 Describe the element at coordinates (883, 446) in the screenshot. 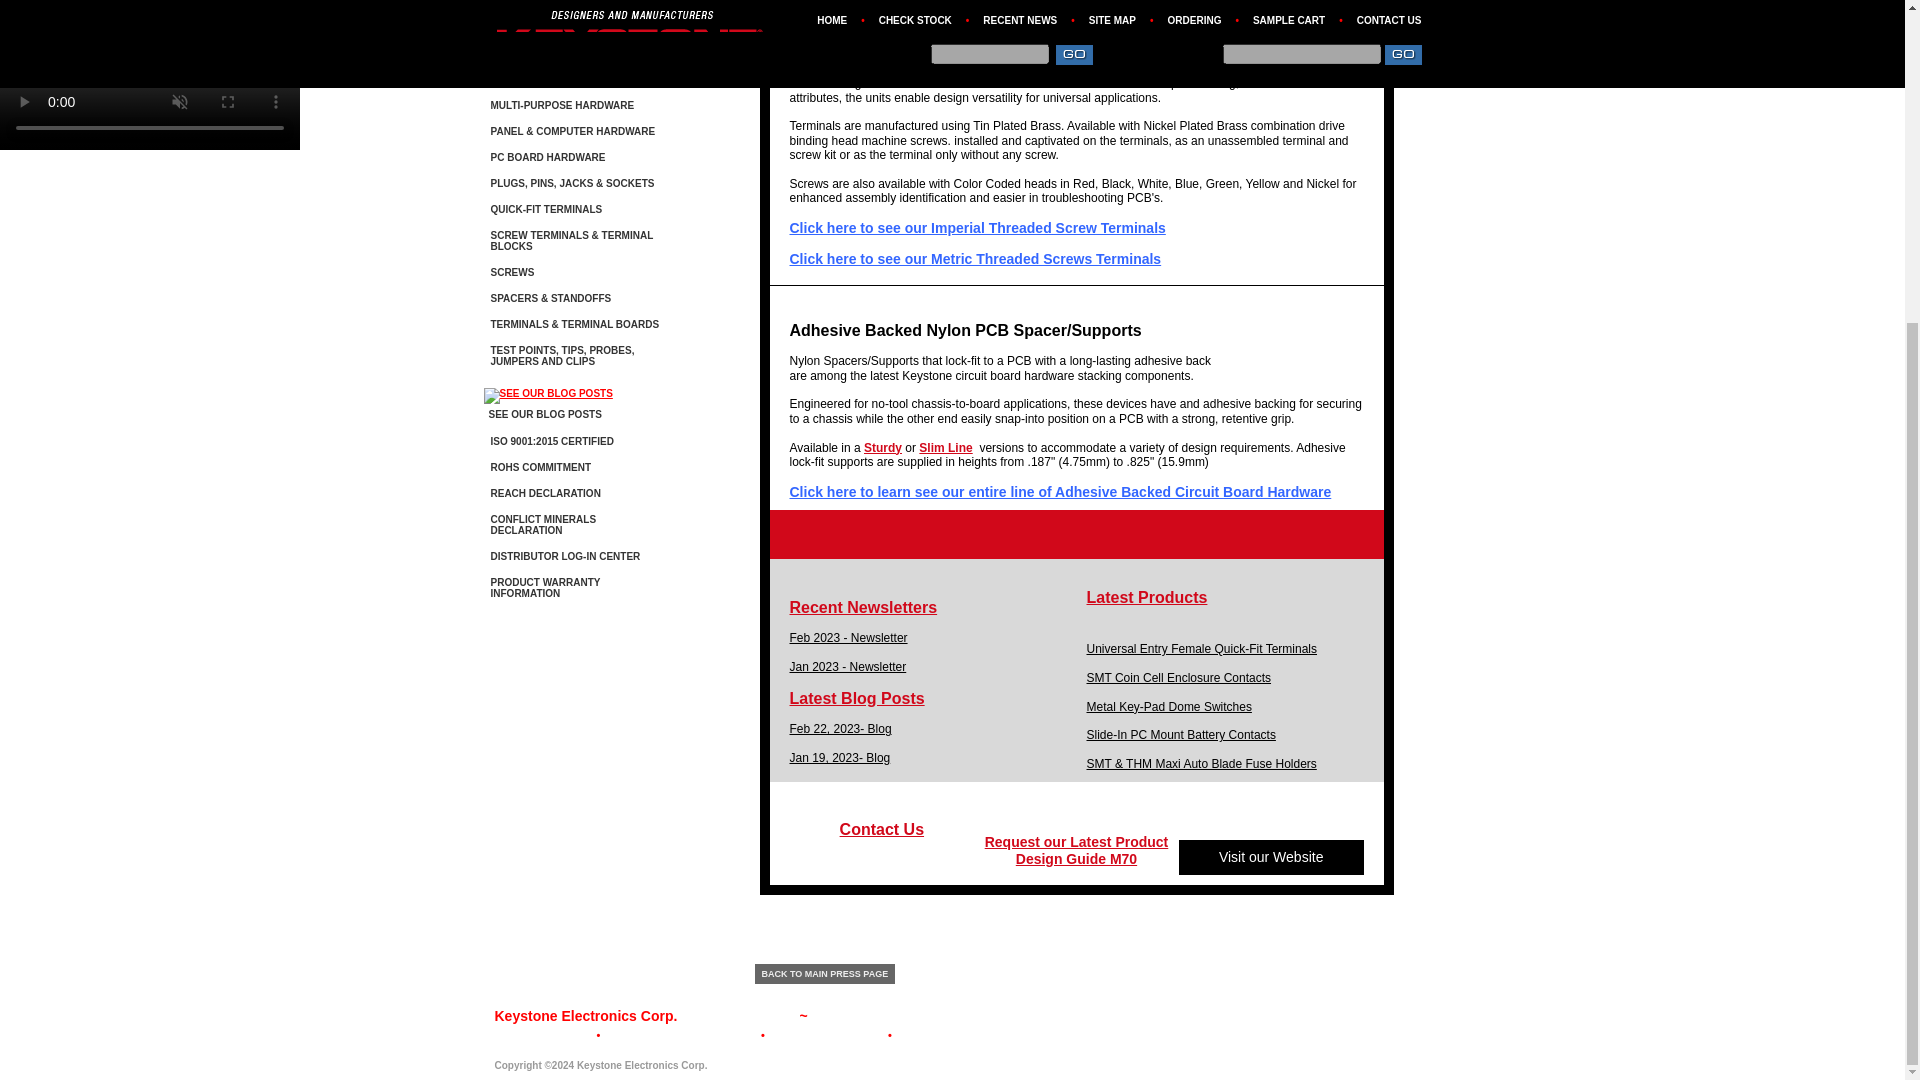

I see `Sturdy` at that location.